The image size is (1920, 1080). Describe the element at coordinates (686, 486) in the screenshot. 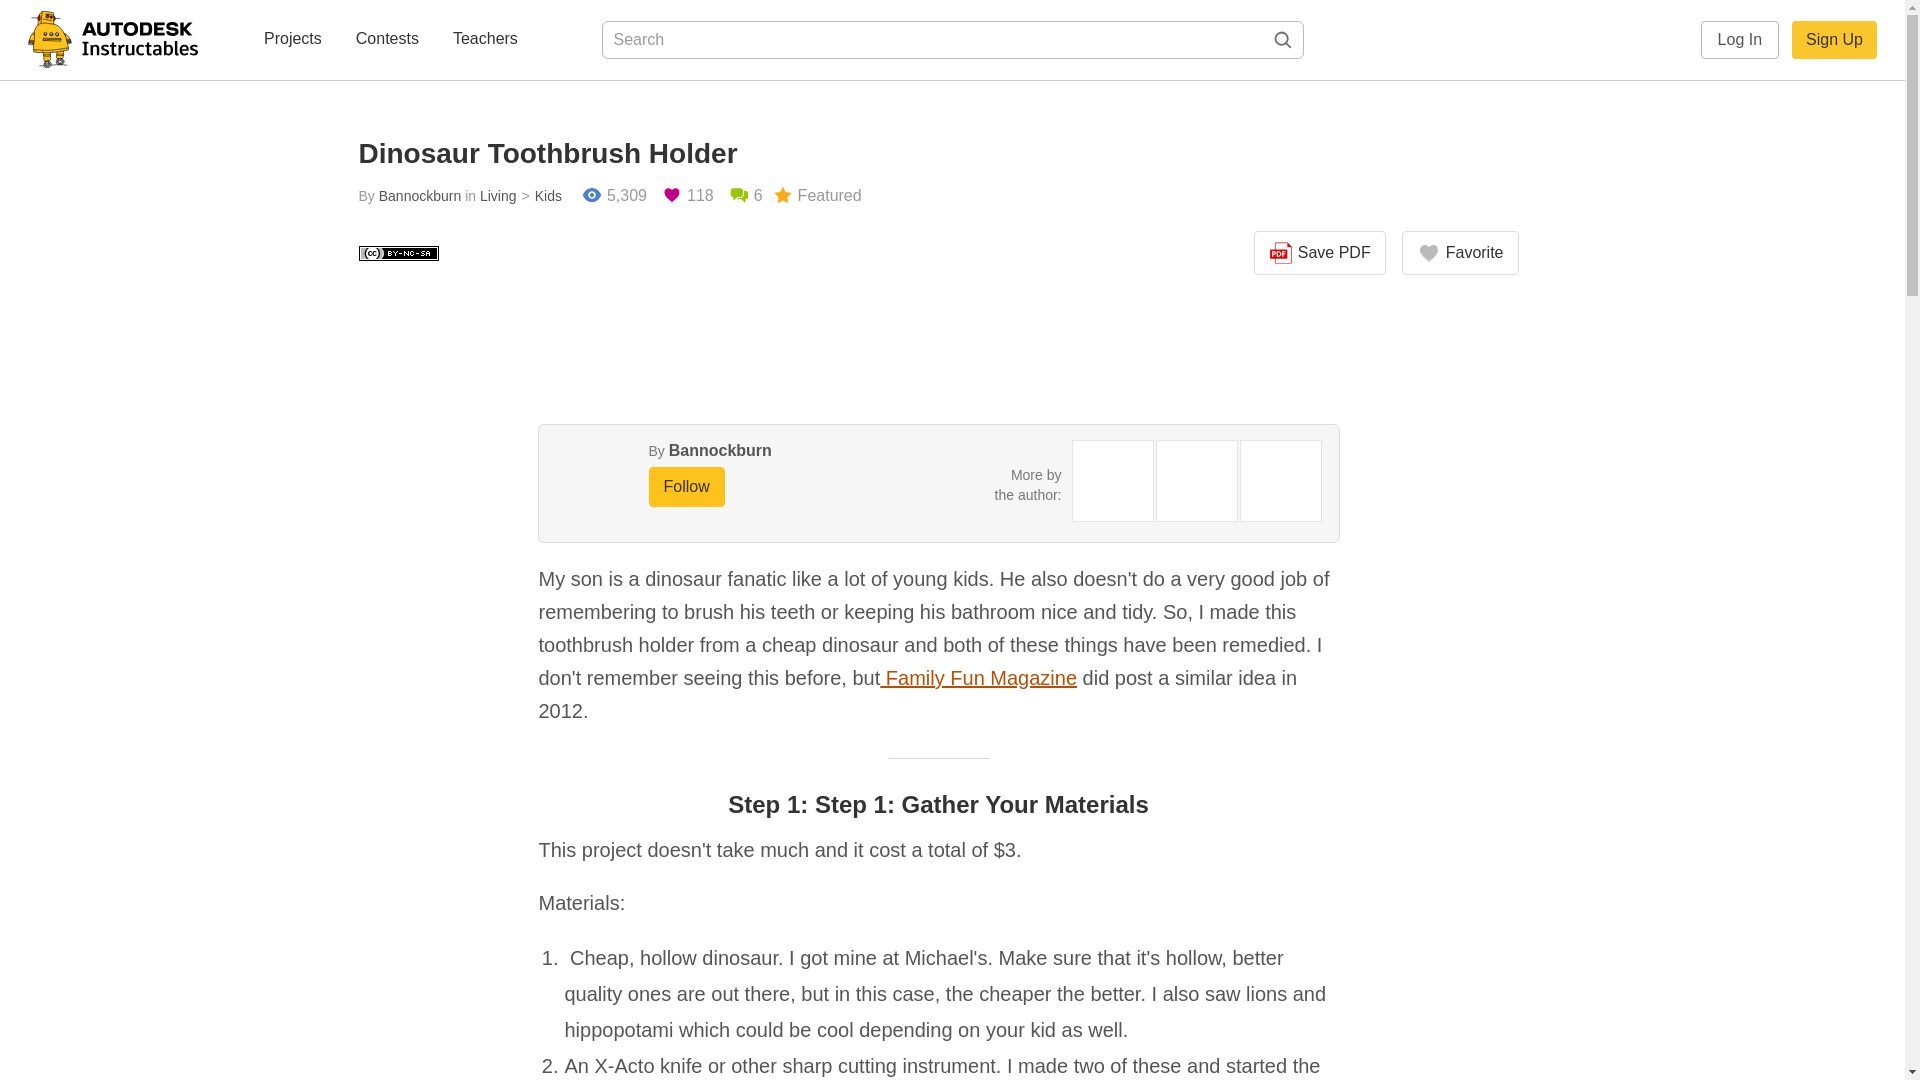

I see `Follow` at that location.